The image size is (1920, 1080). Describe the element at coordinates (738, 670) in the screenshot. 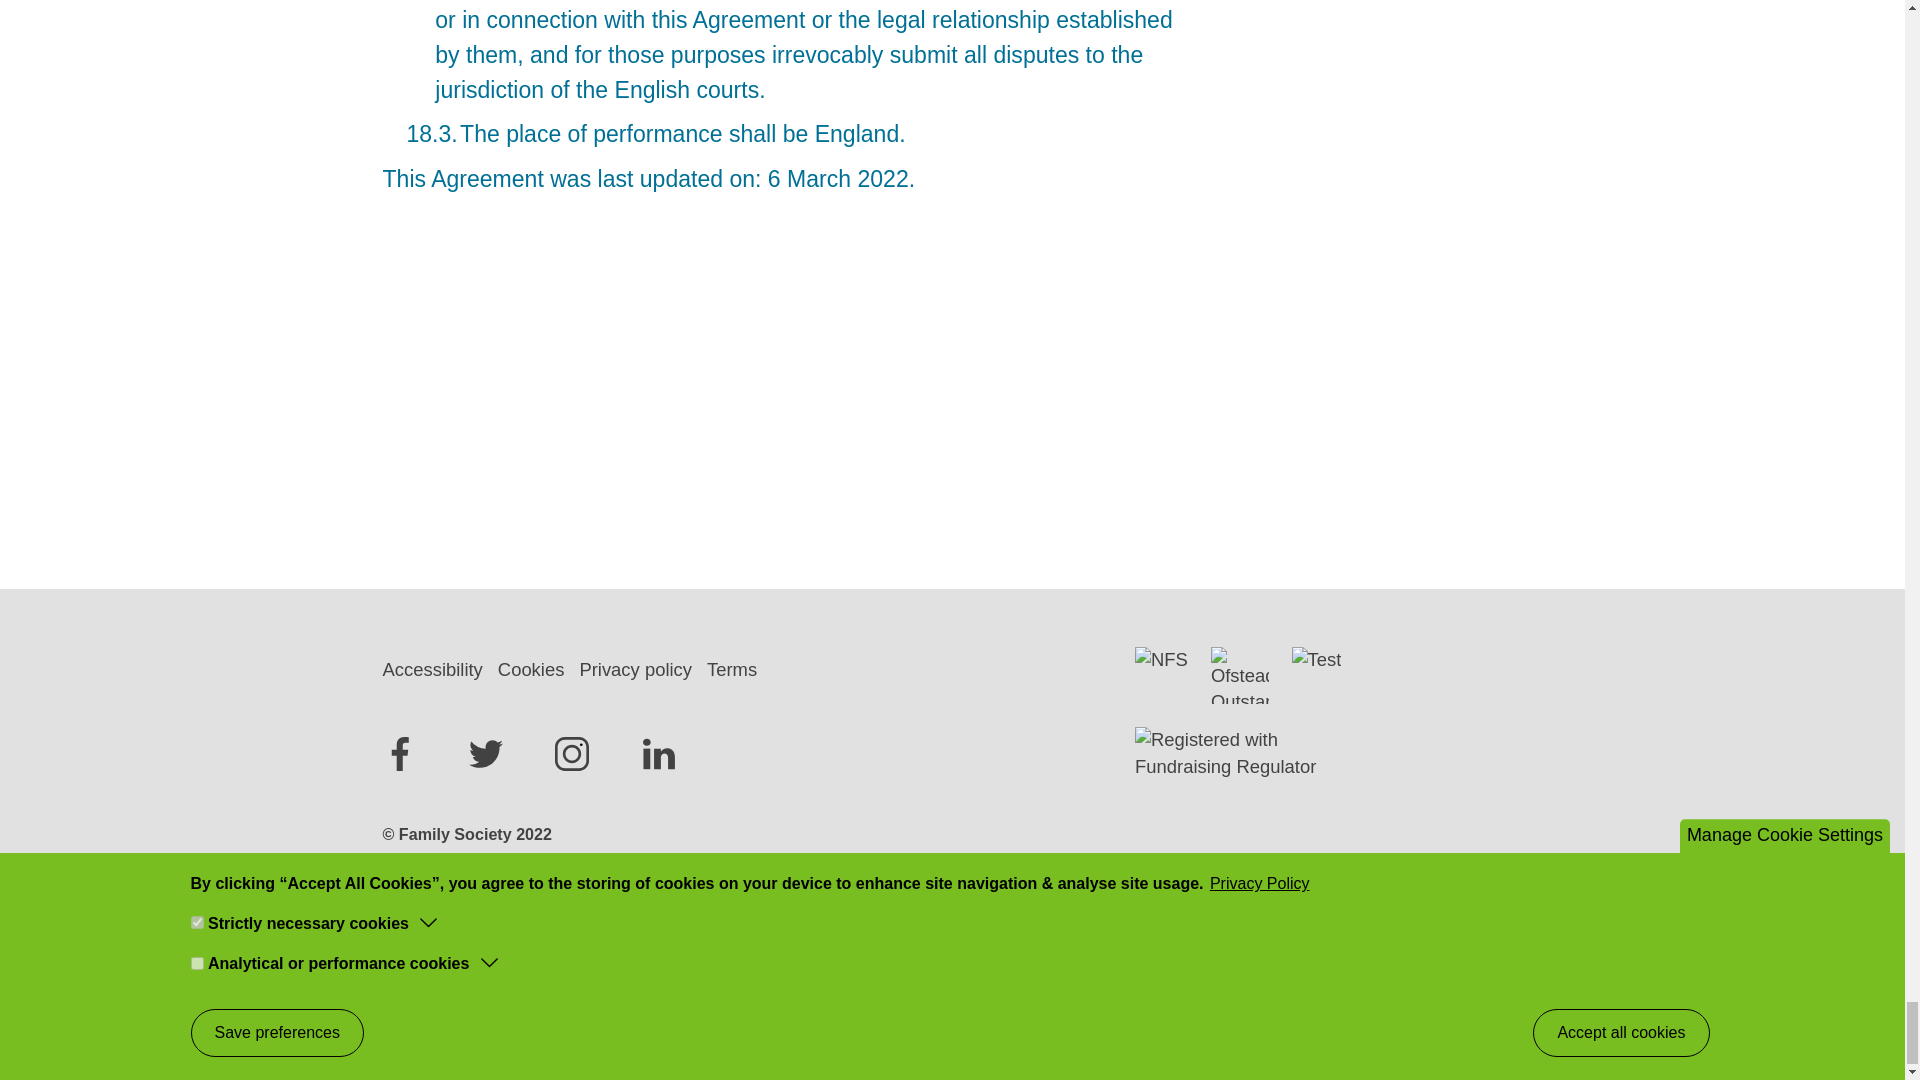

I see `Terms` at that location.